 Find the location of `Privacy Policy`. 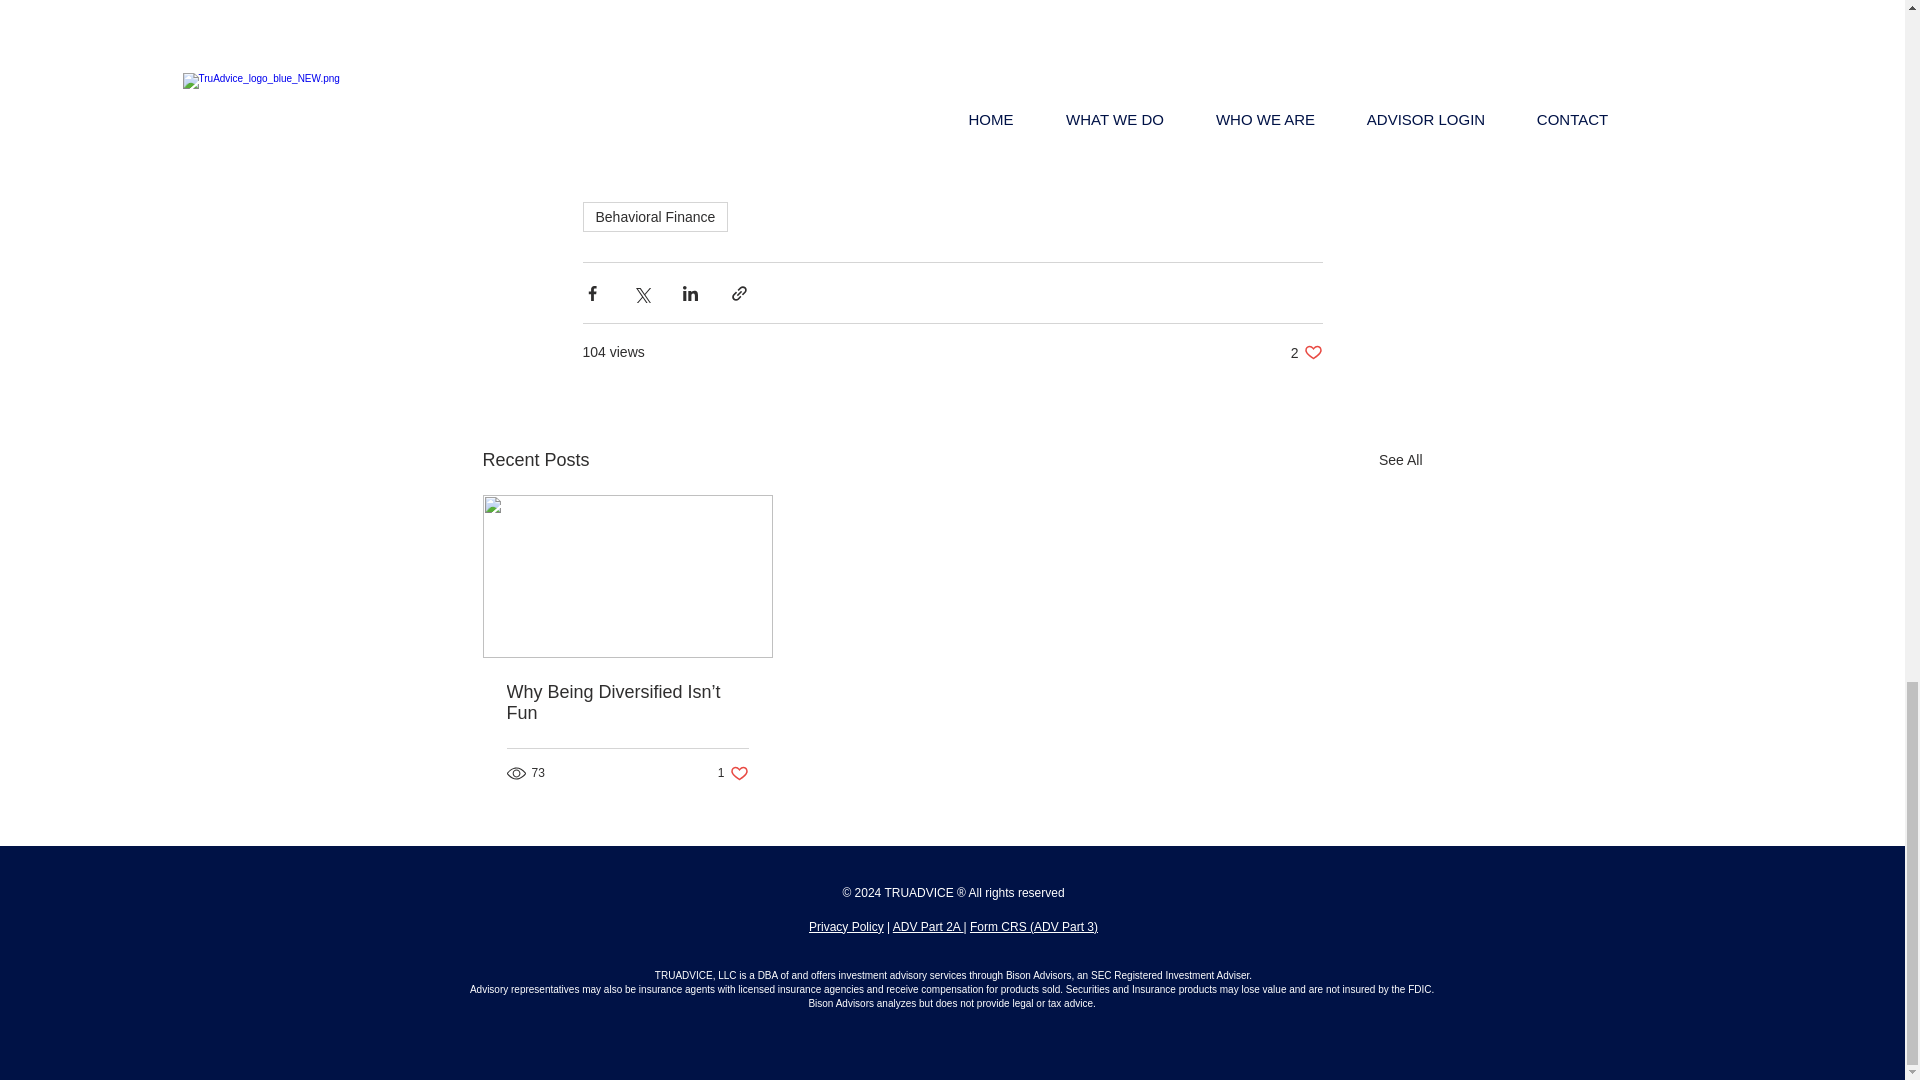

Privacy Policy is located at coordinates (846, 927).